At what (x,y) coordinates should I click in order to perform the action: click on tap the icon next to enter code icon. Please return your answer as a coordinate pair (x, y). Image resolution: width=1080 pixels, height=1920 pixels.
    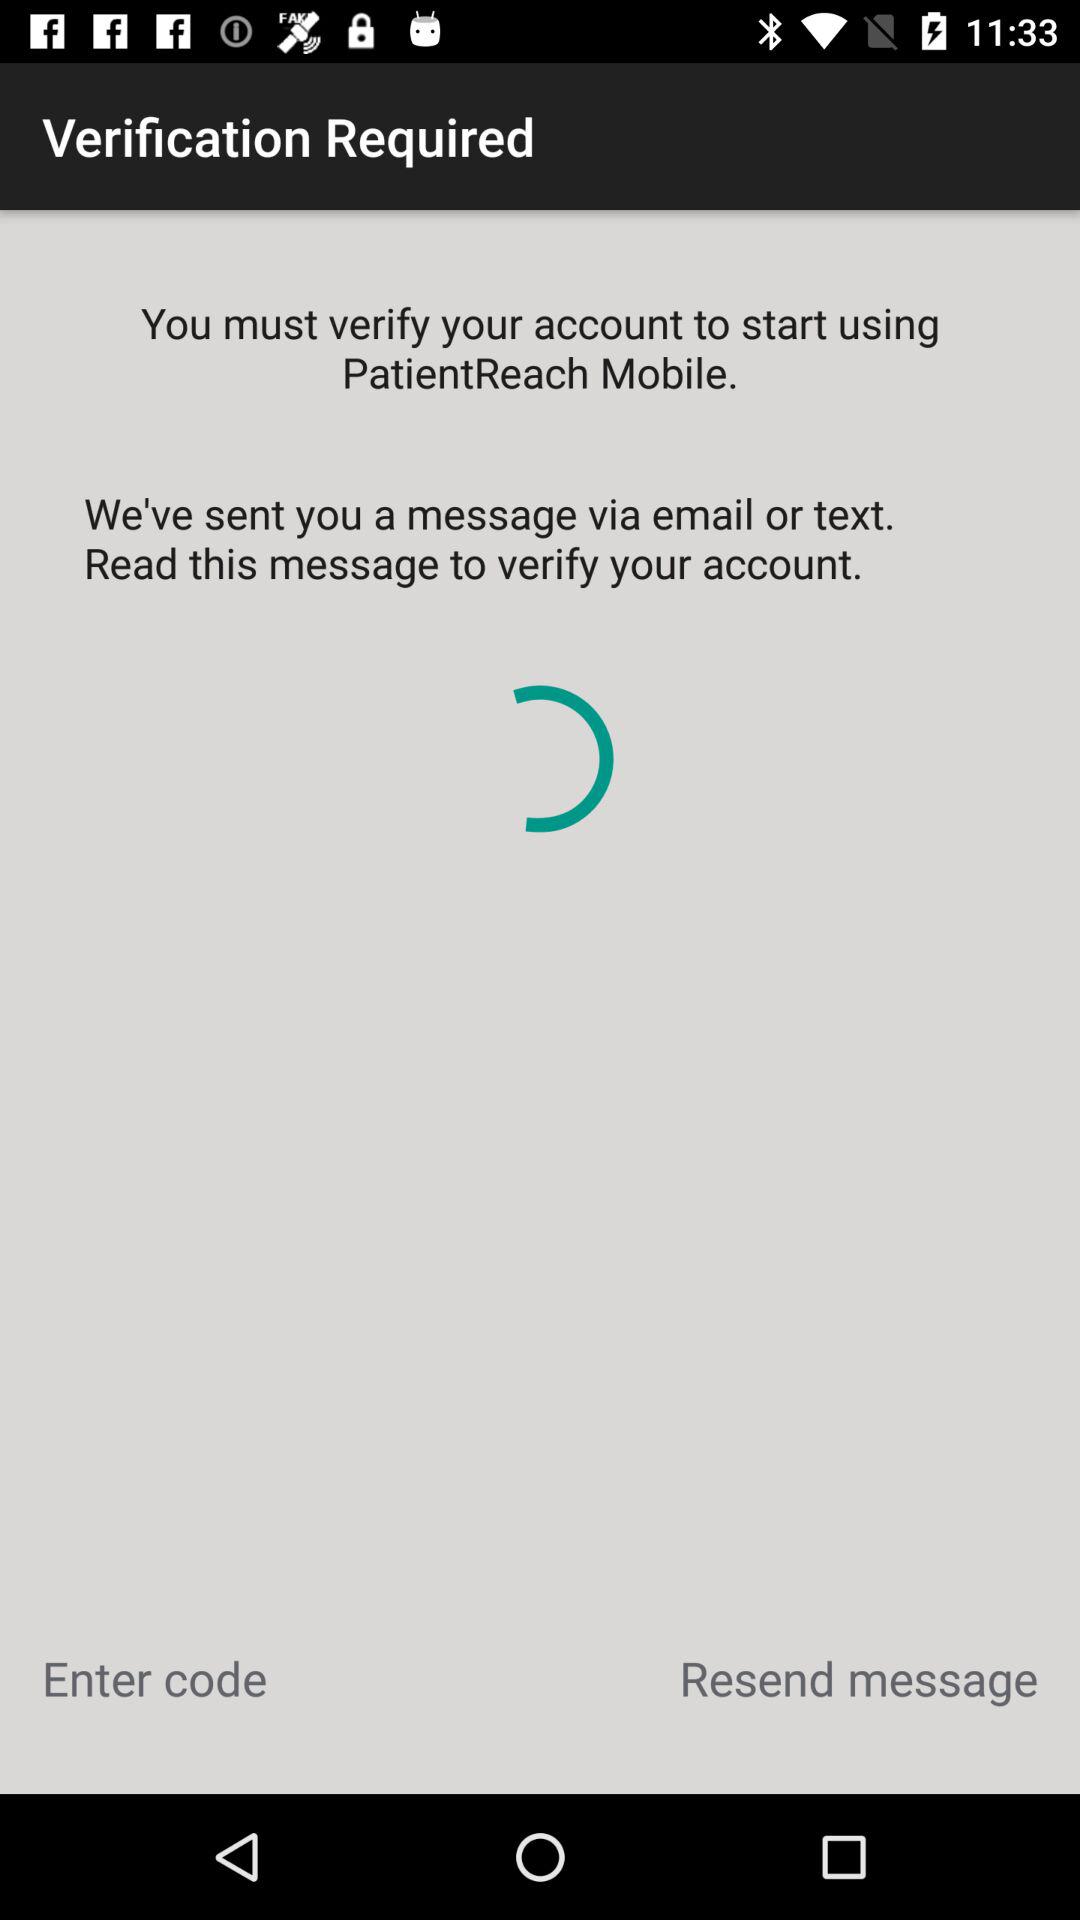
    Looking at the image, I should click on (858, 1678).